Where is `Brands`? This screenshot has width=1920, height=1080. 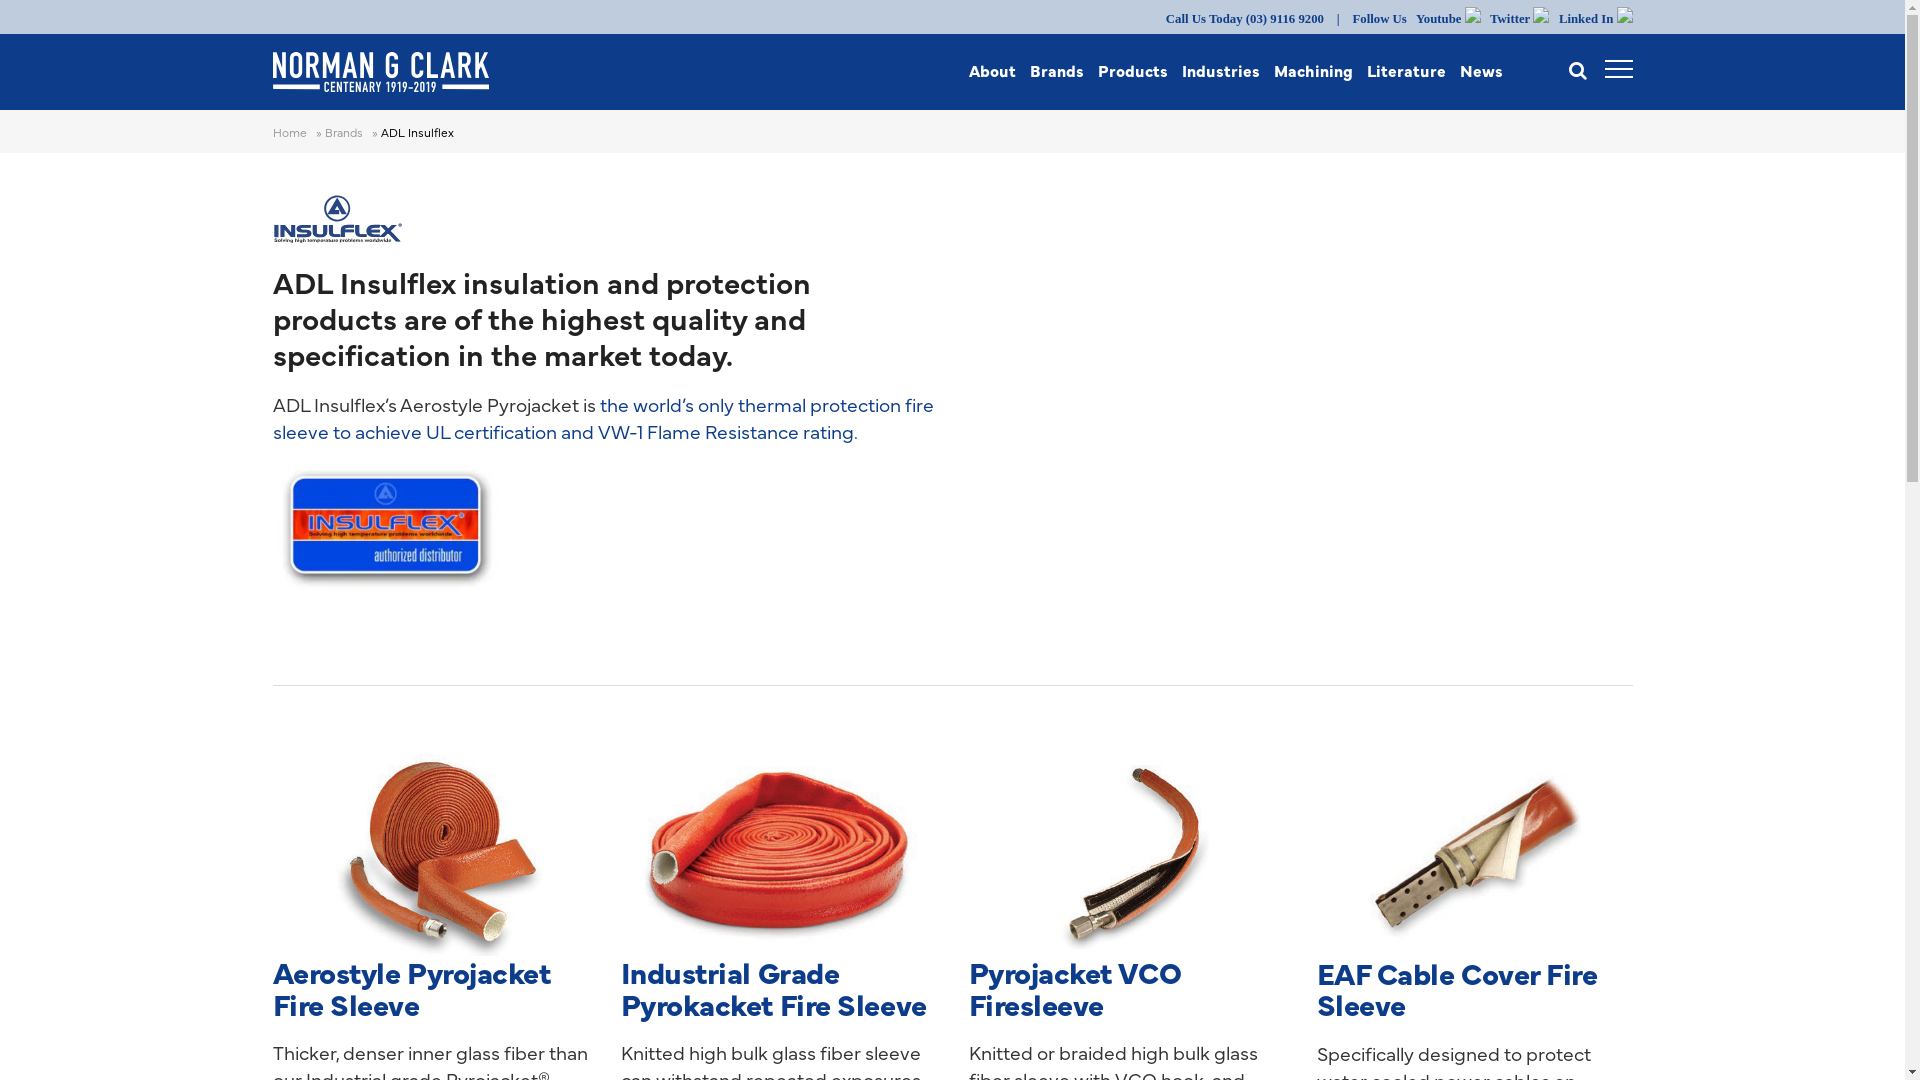 Brands is located at coordinates (346, 132).